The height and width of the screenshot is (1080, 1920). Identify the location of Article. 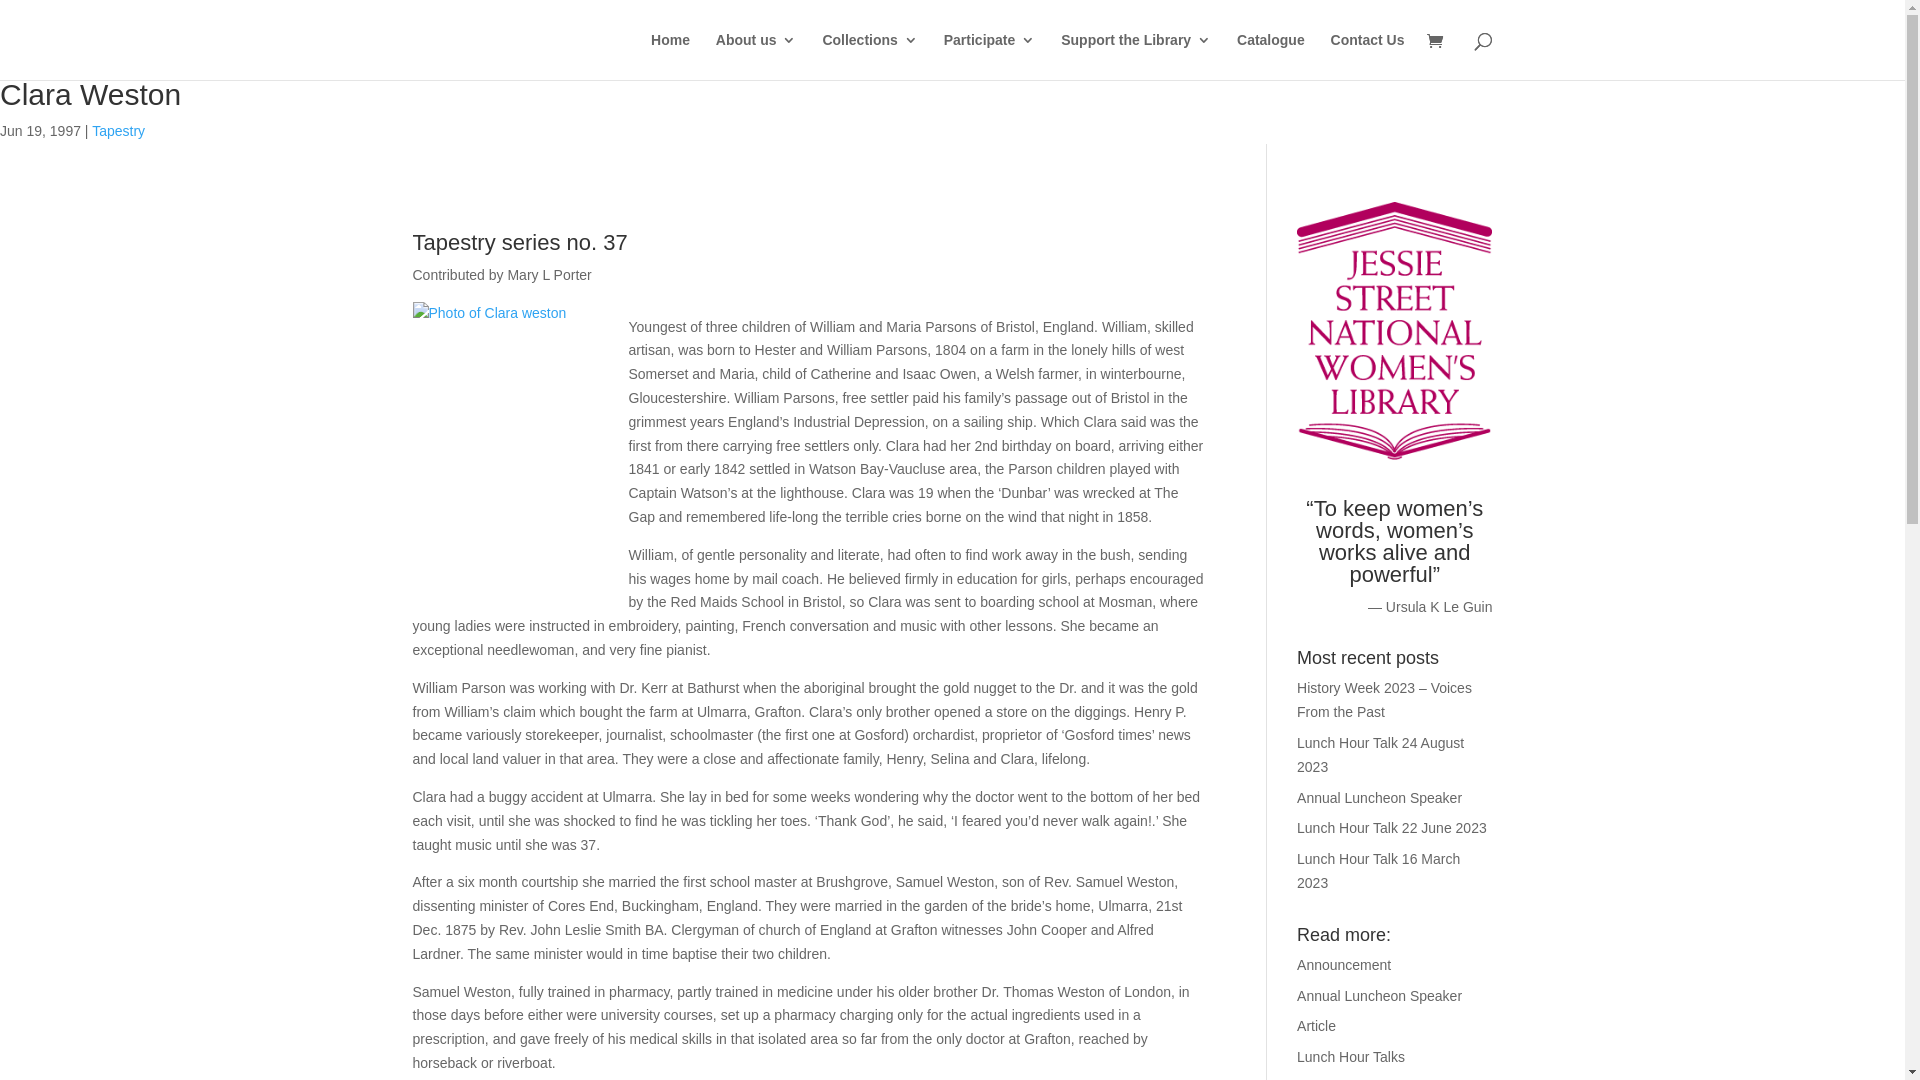
(1316, 1026).